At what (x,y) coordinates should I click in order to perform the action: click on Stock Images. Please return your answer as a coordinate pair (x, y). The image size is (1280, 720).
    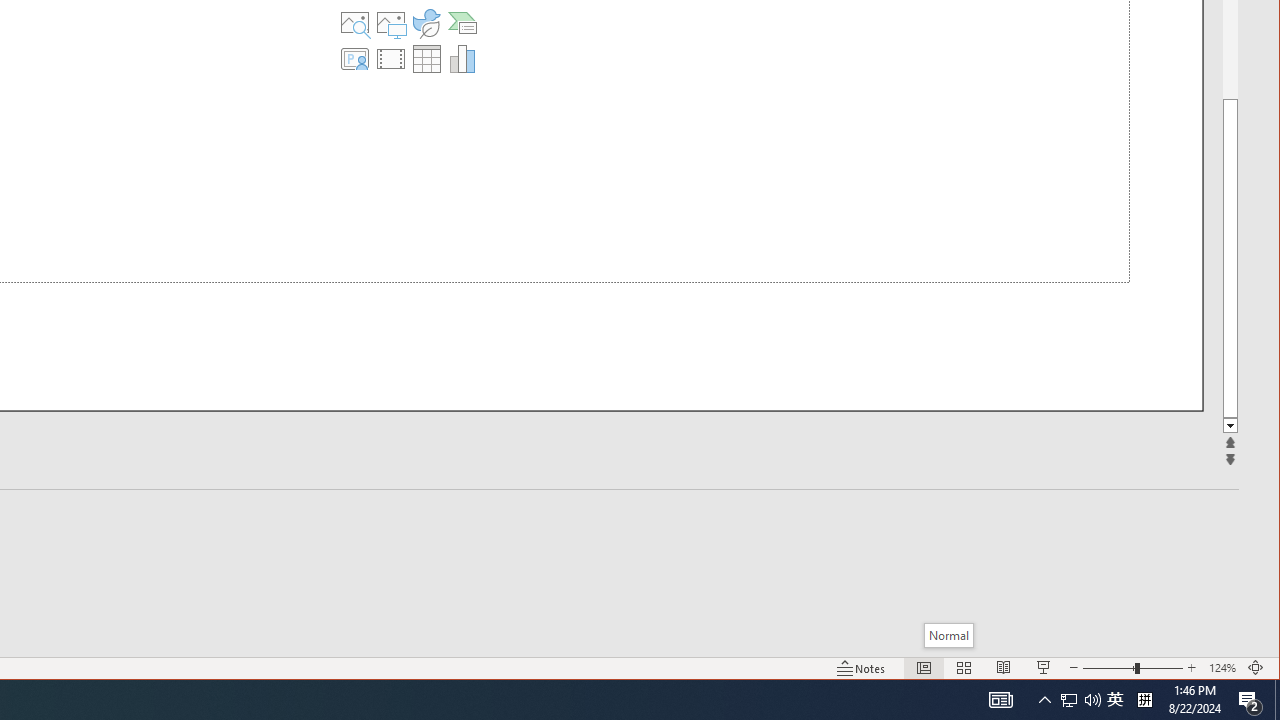
    Looking at the image, I should click on (355, 22).